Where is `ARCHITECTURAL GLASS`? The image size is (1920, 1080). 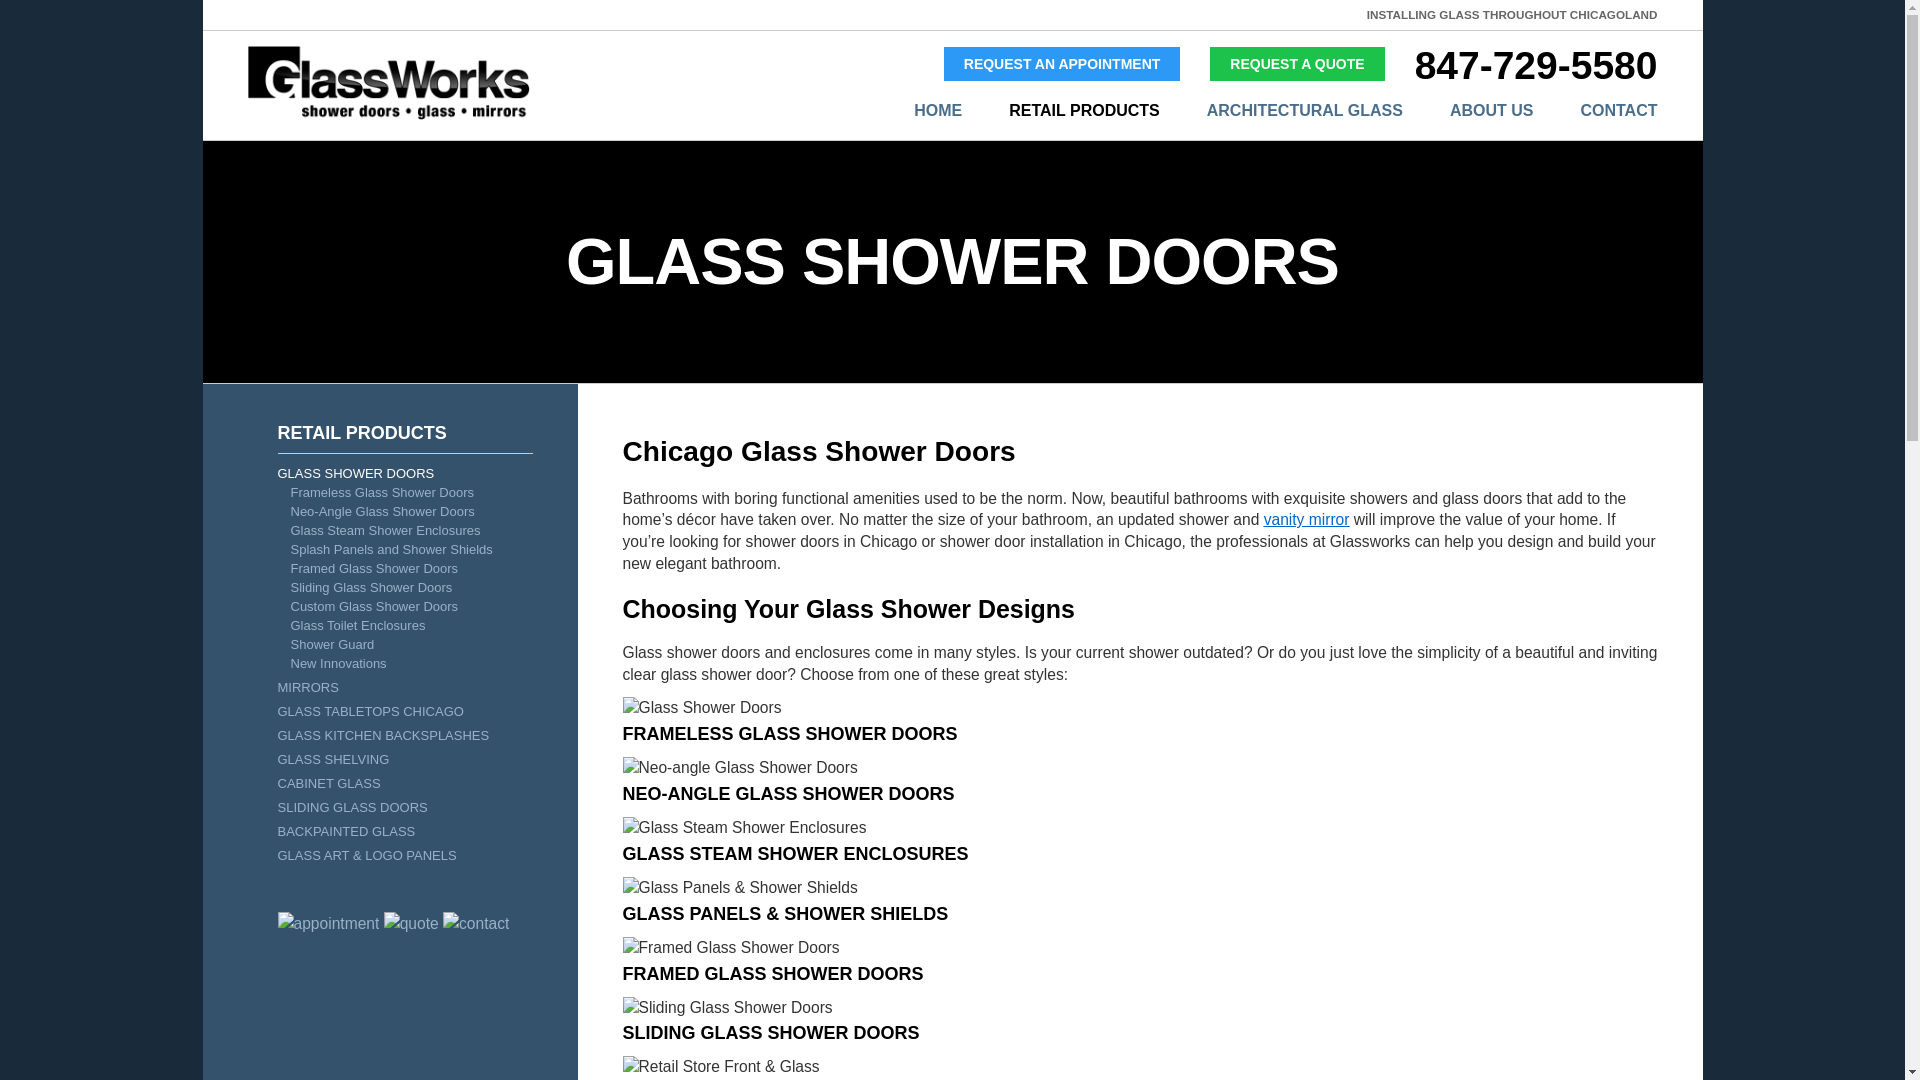
ARCHITECTURAL GLASS is located at coordinates (1281, 111).